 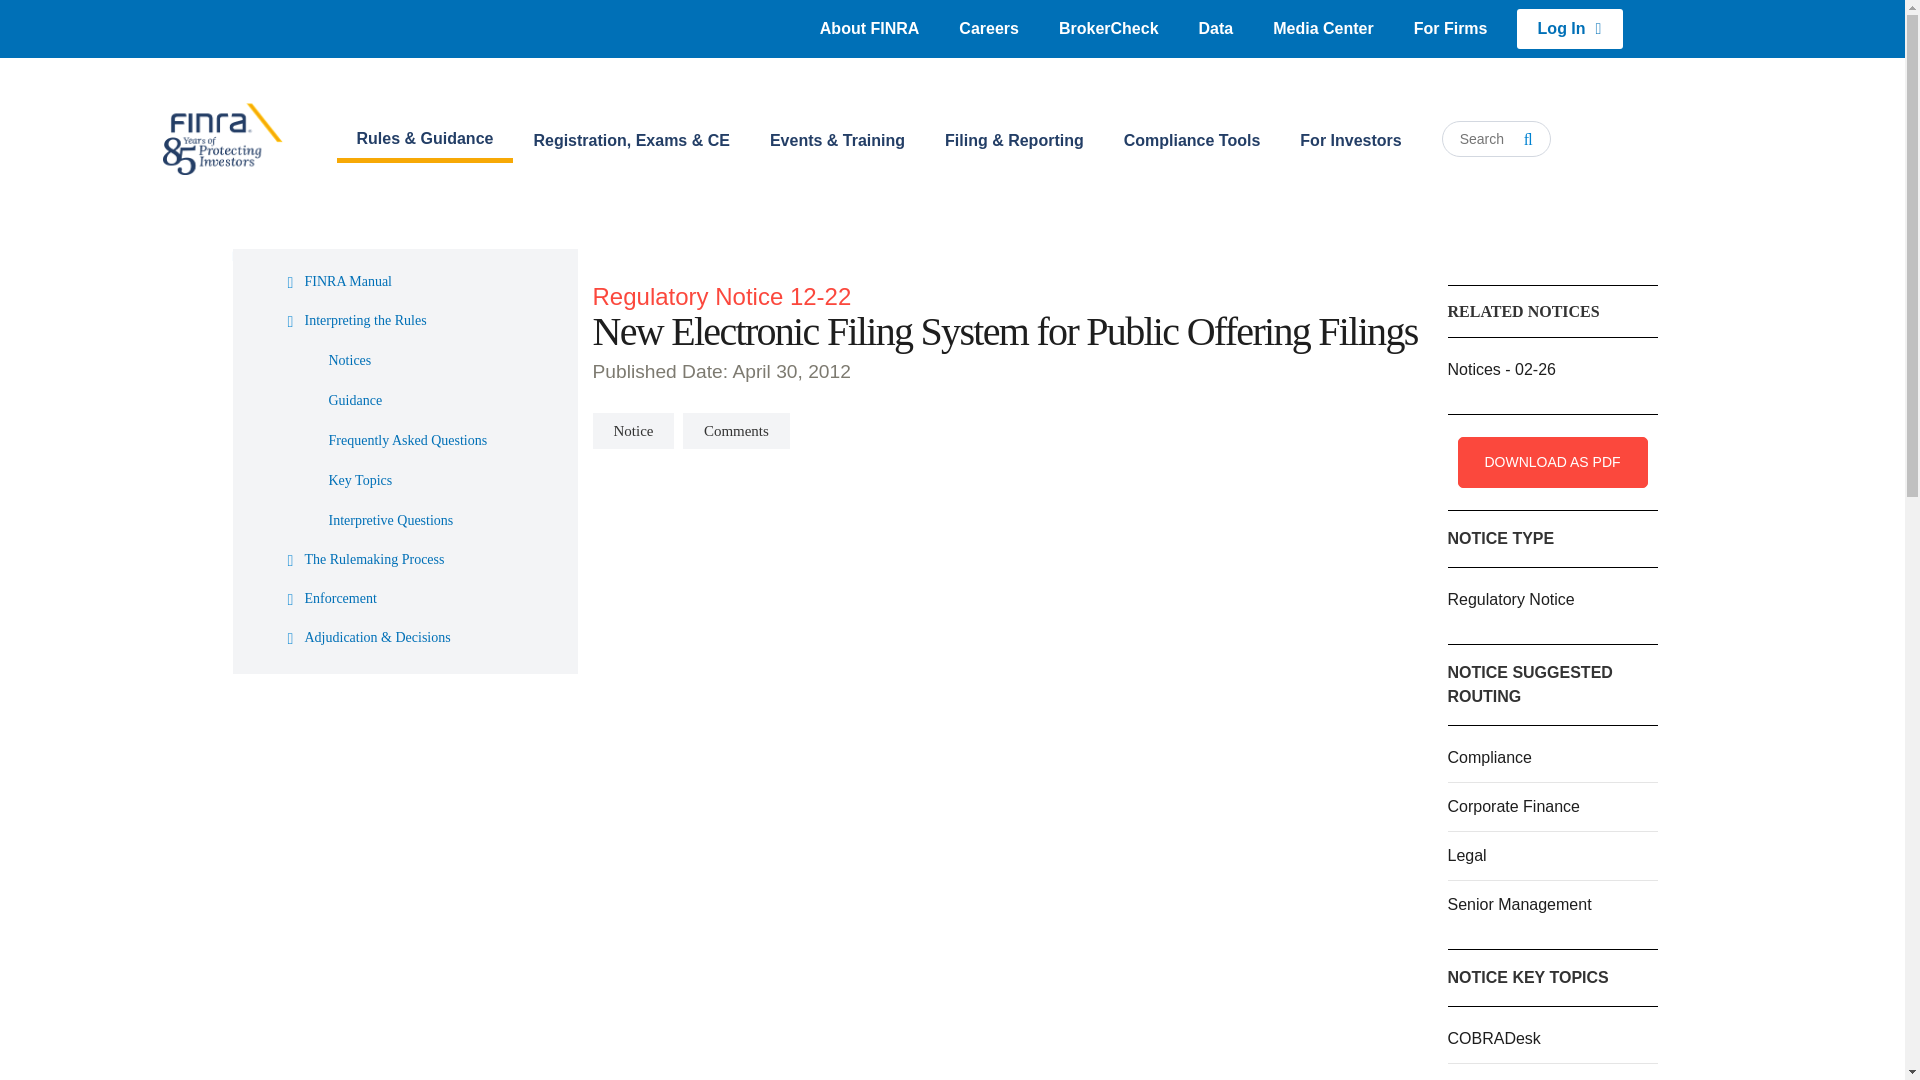 I want to click on Data, so click(x=1216, y=28).